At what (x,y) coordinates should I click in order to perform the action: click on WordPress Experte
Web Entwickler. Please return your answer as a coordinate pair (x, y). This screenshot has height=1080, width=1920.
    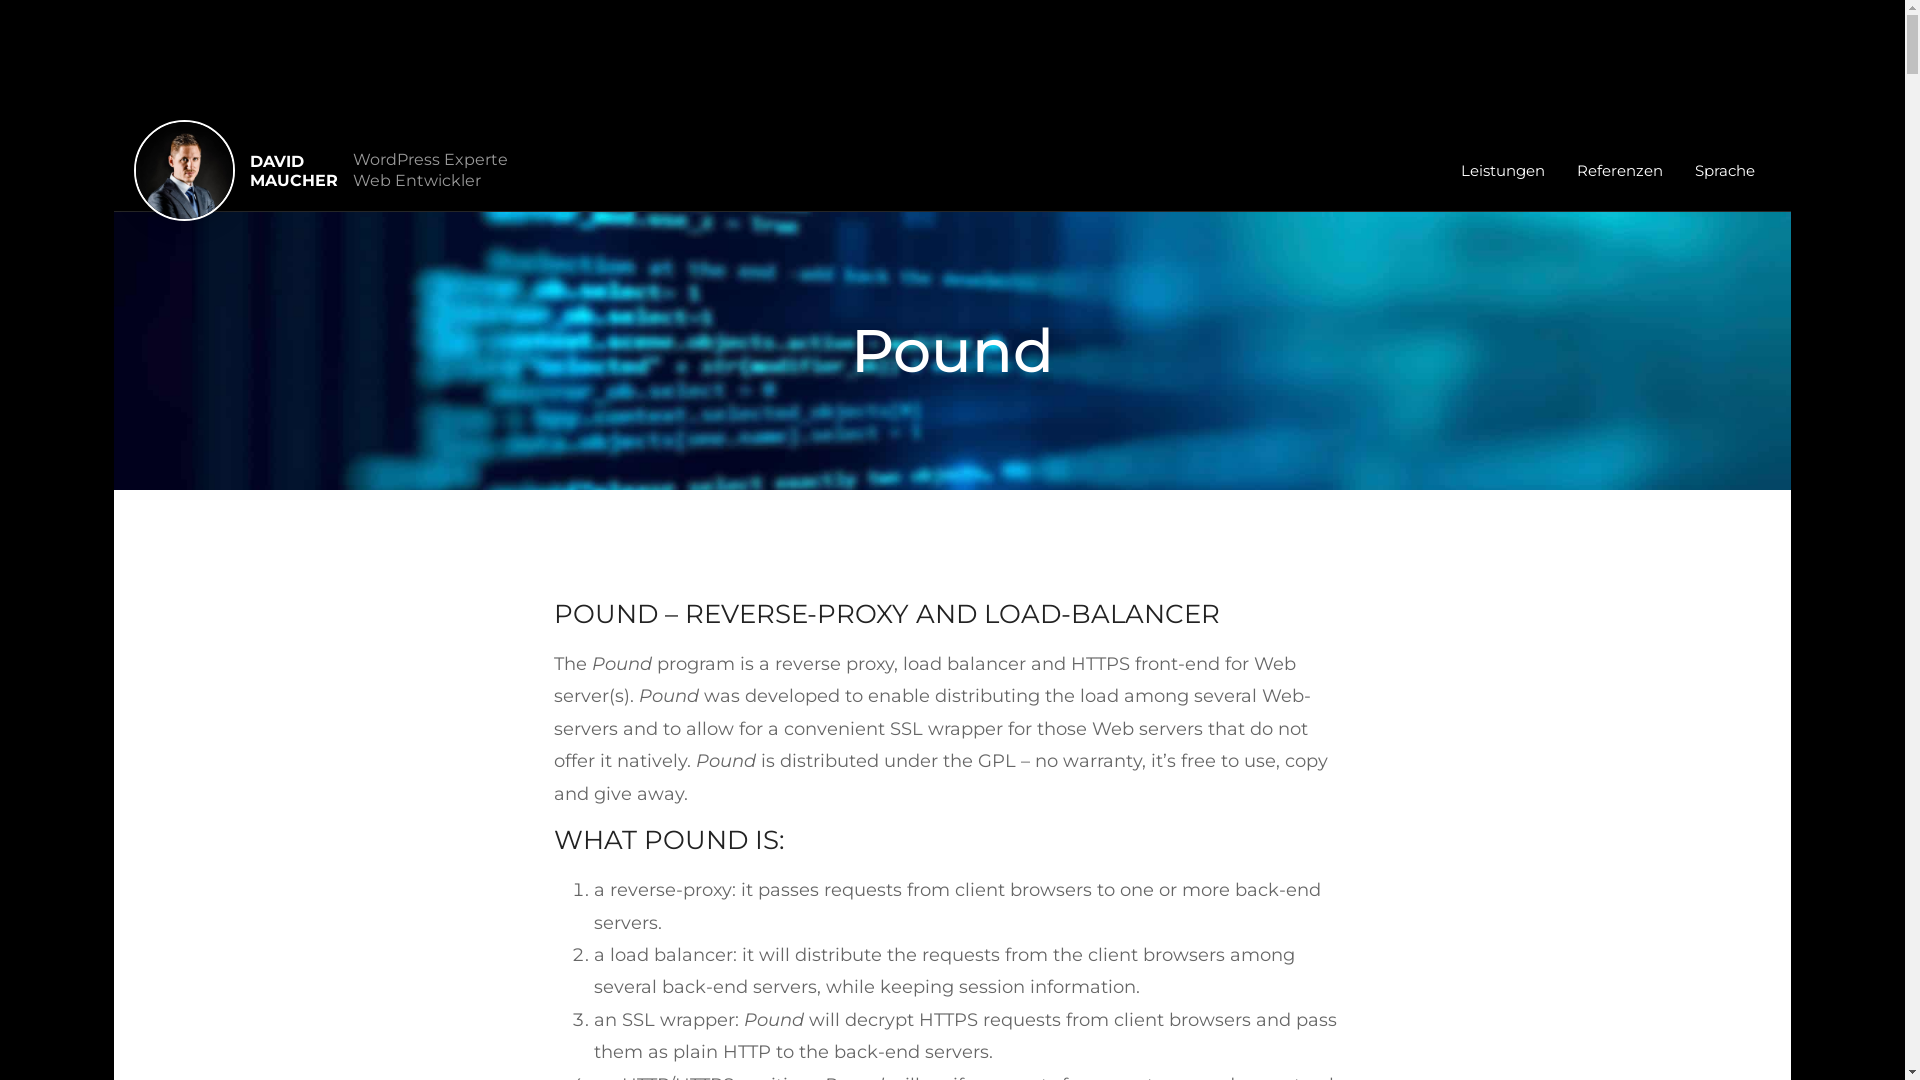
    Looking at the image, I should click on (430, 170).